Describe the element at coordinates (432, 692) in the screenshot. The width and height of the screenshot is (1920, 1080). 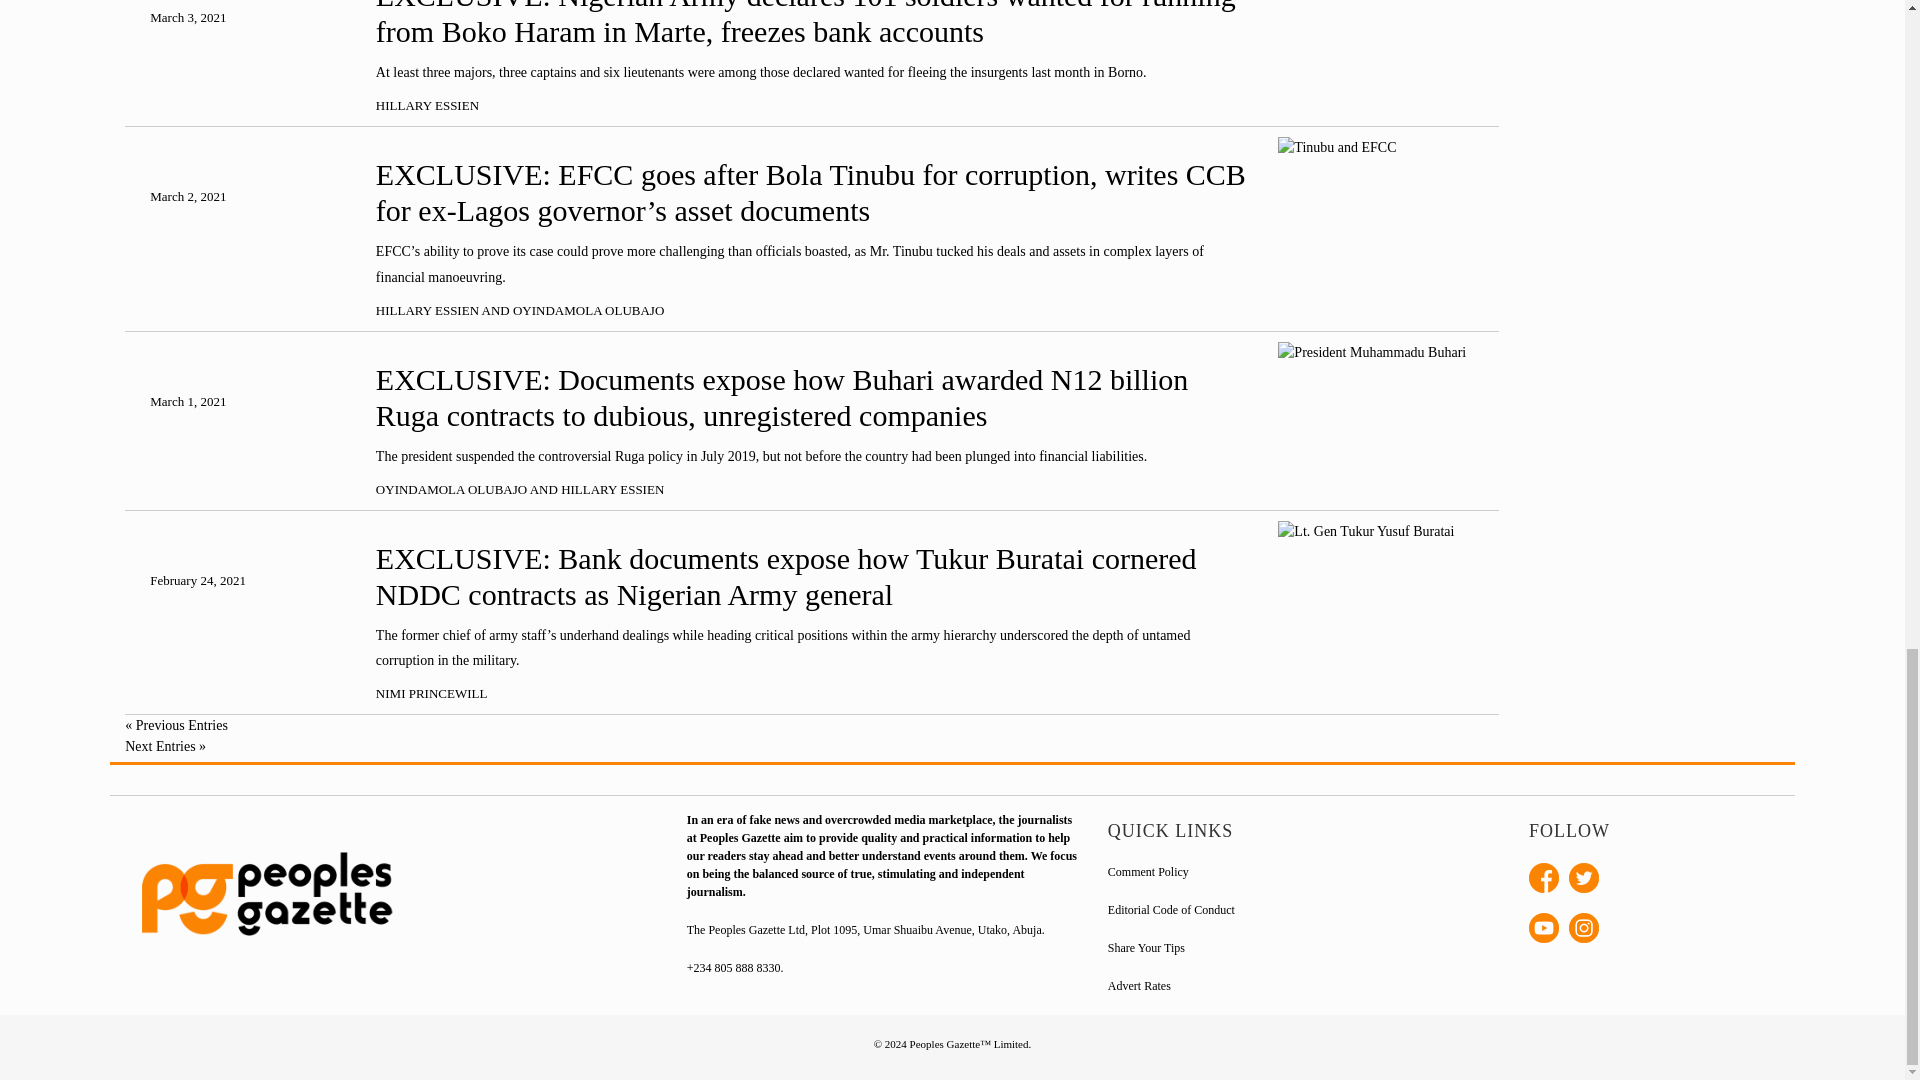
I see `Posts by Nimi Princewill` at that location.